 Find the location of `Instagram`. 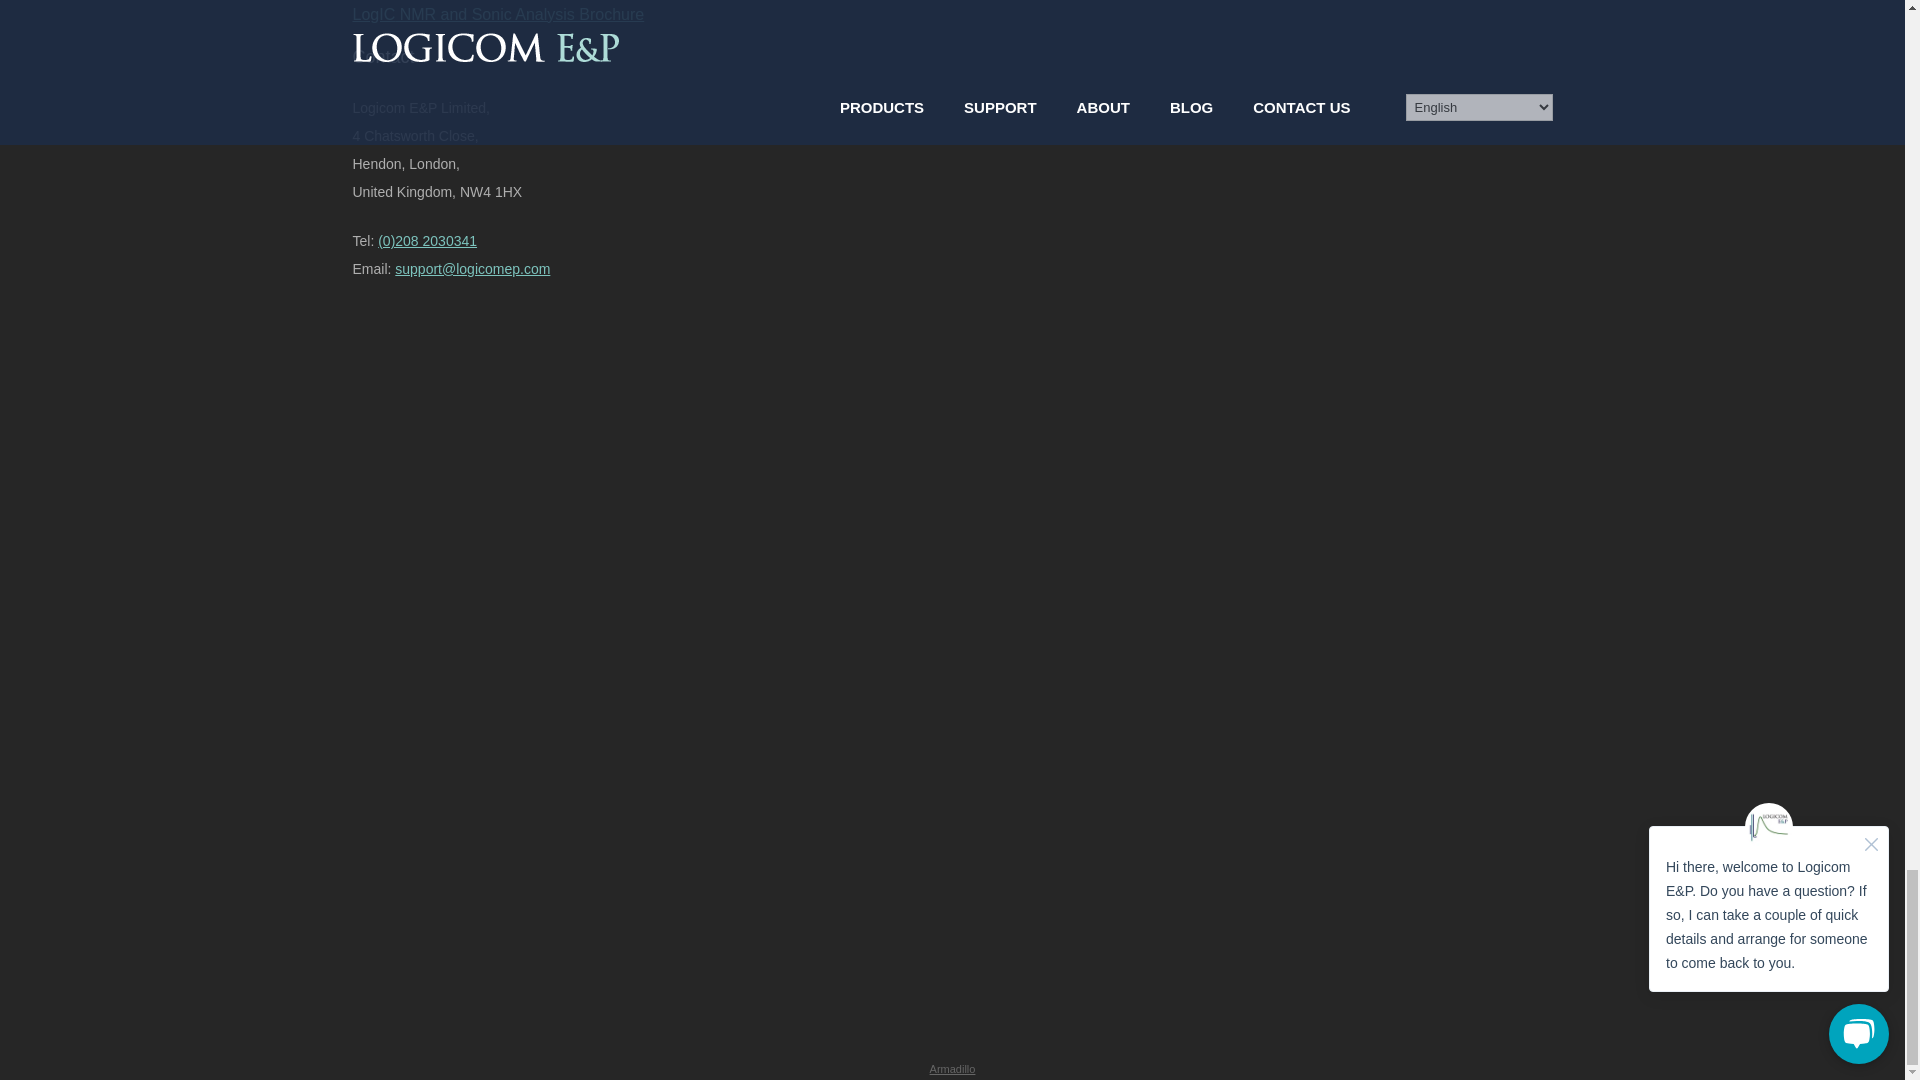

Instagram is located at coordinates (502, 919).